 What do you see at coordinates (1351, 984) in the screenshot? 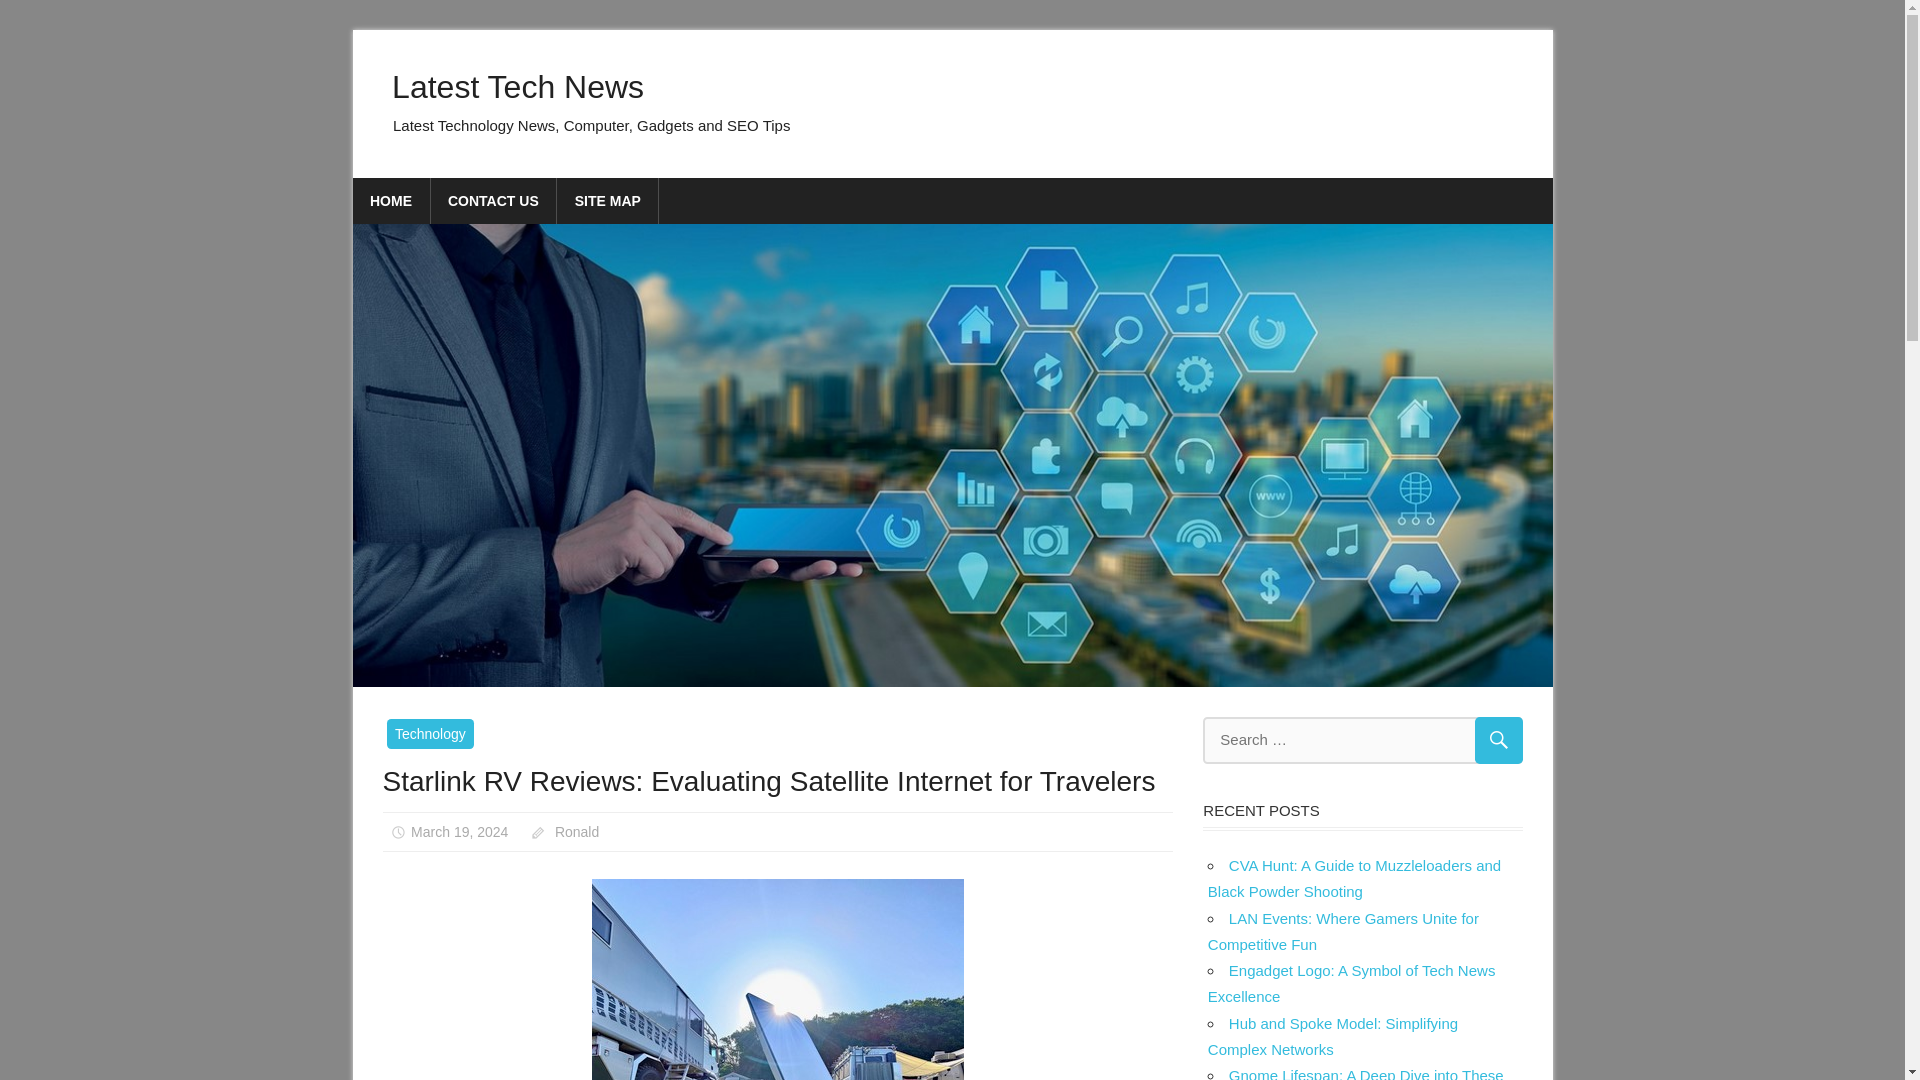
I see `Engadget Logo: A Symbol of Tech News Excellence` at bounding box center [1351, 984].